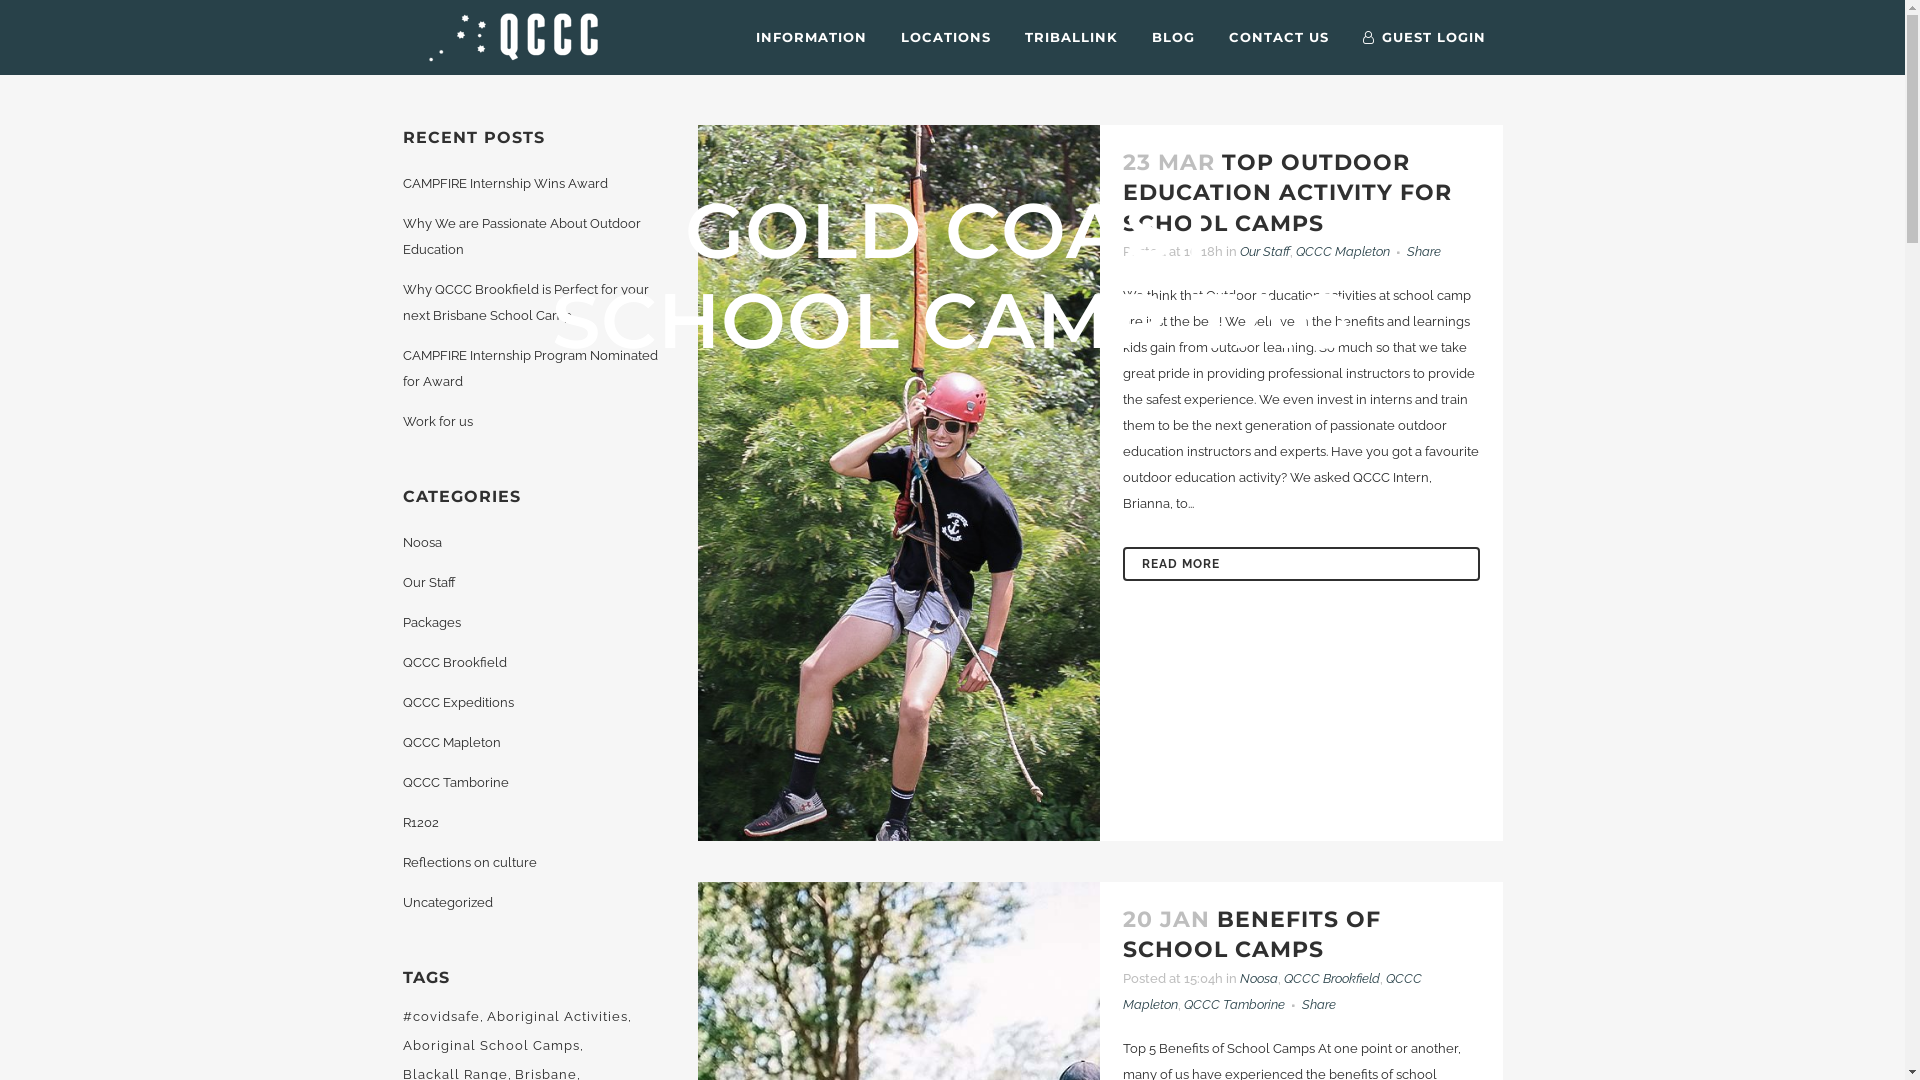 This screenshot has height=1080, width=1920. I want to click on Our Staff, so click(428, 582).